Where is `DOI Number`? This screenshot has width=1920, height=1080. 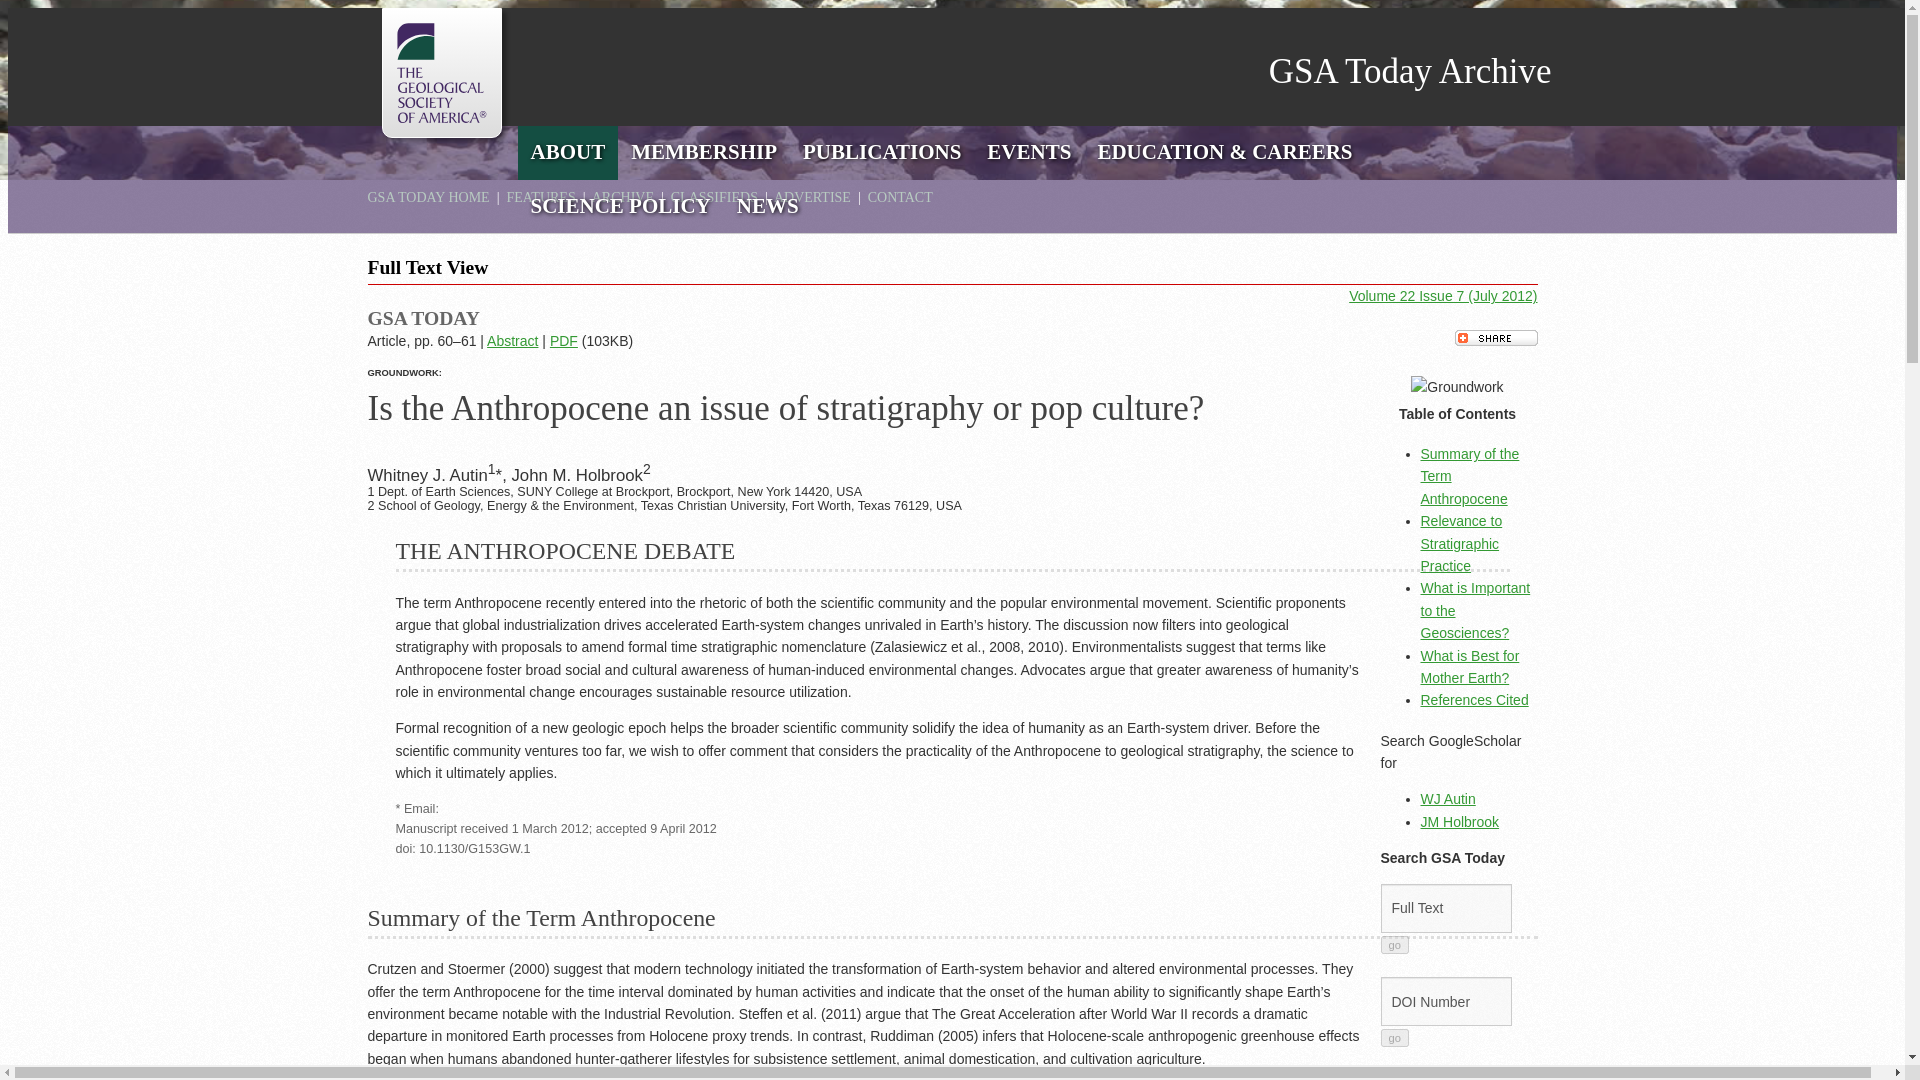 DOI Number is located at coordinates (1446, 1002).